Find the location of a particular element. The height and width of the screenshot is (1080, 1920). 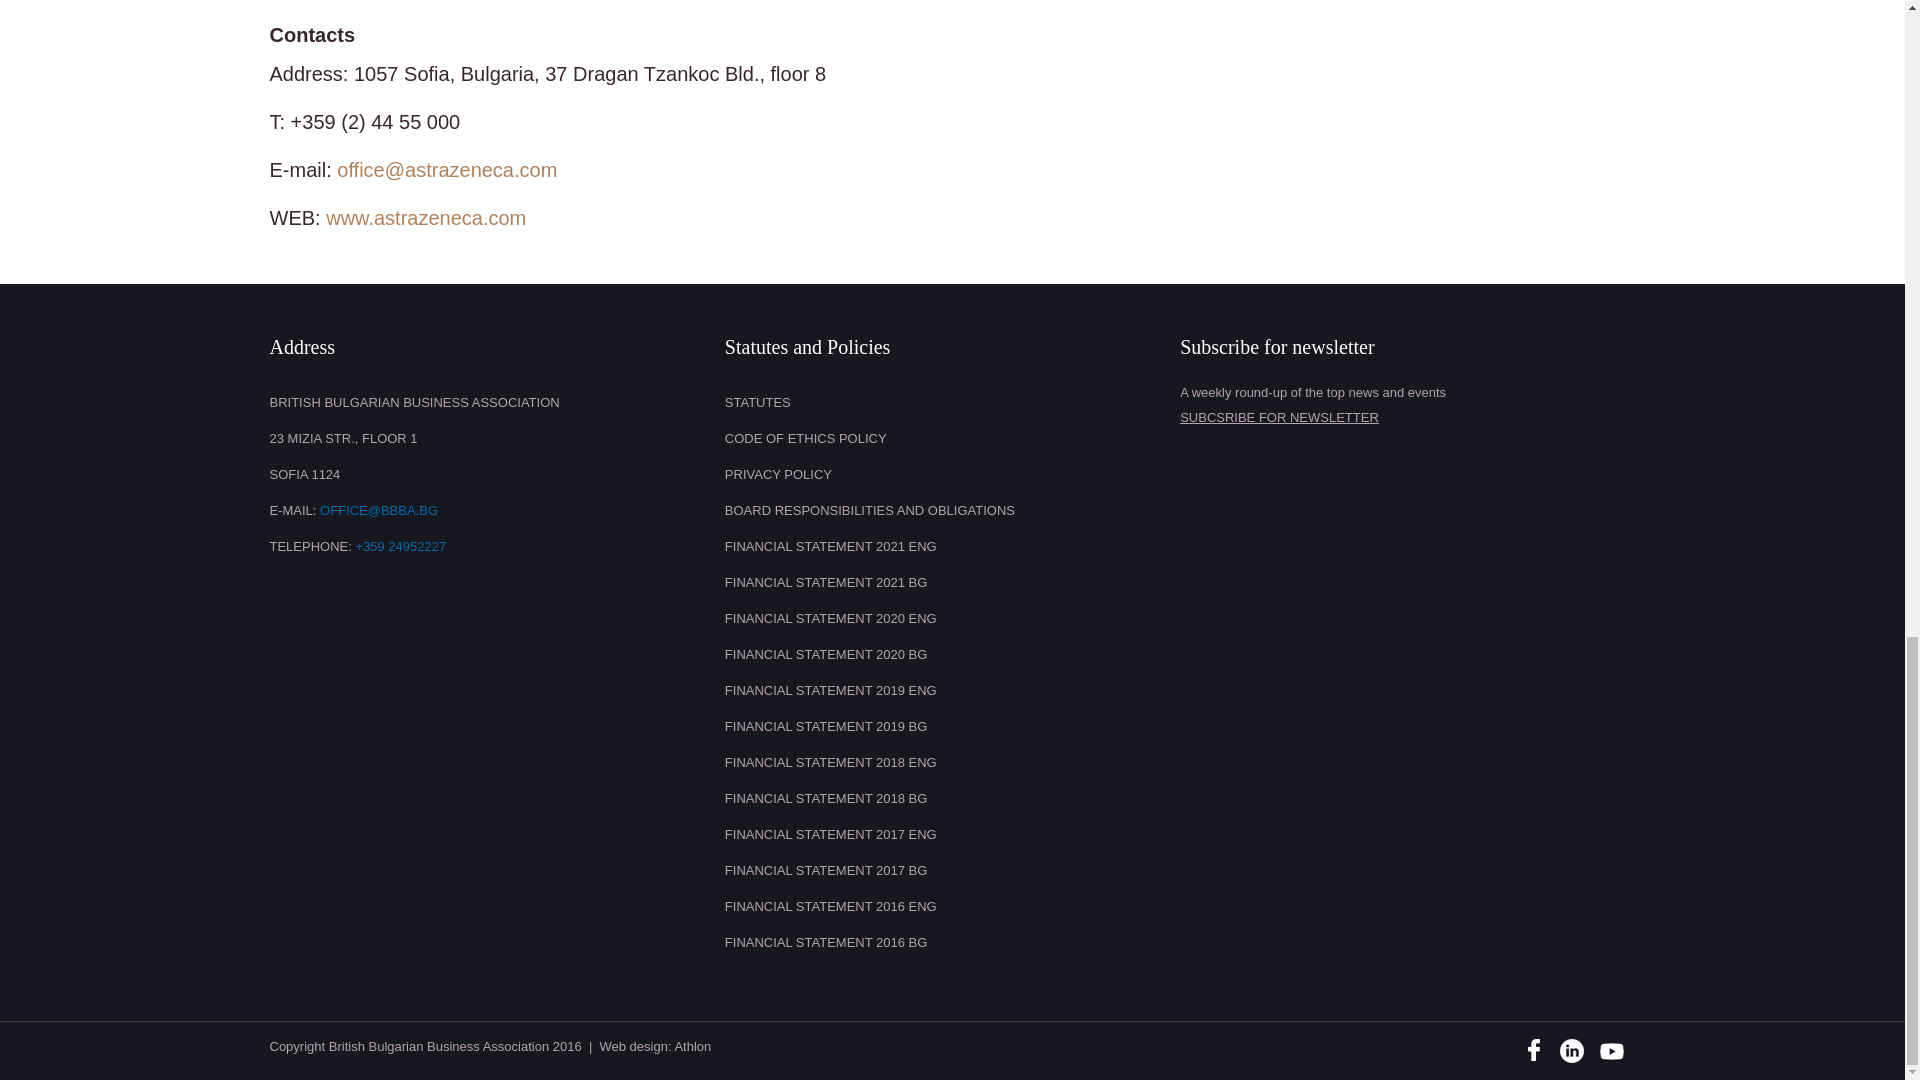

BOARD RESPONSIBILITIES AND OBLIGATIONS is located at coordinates (947, 510).